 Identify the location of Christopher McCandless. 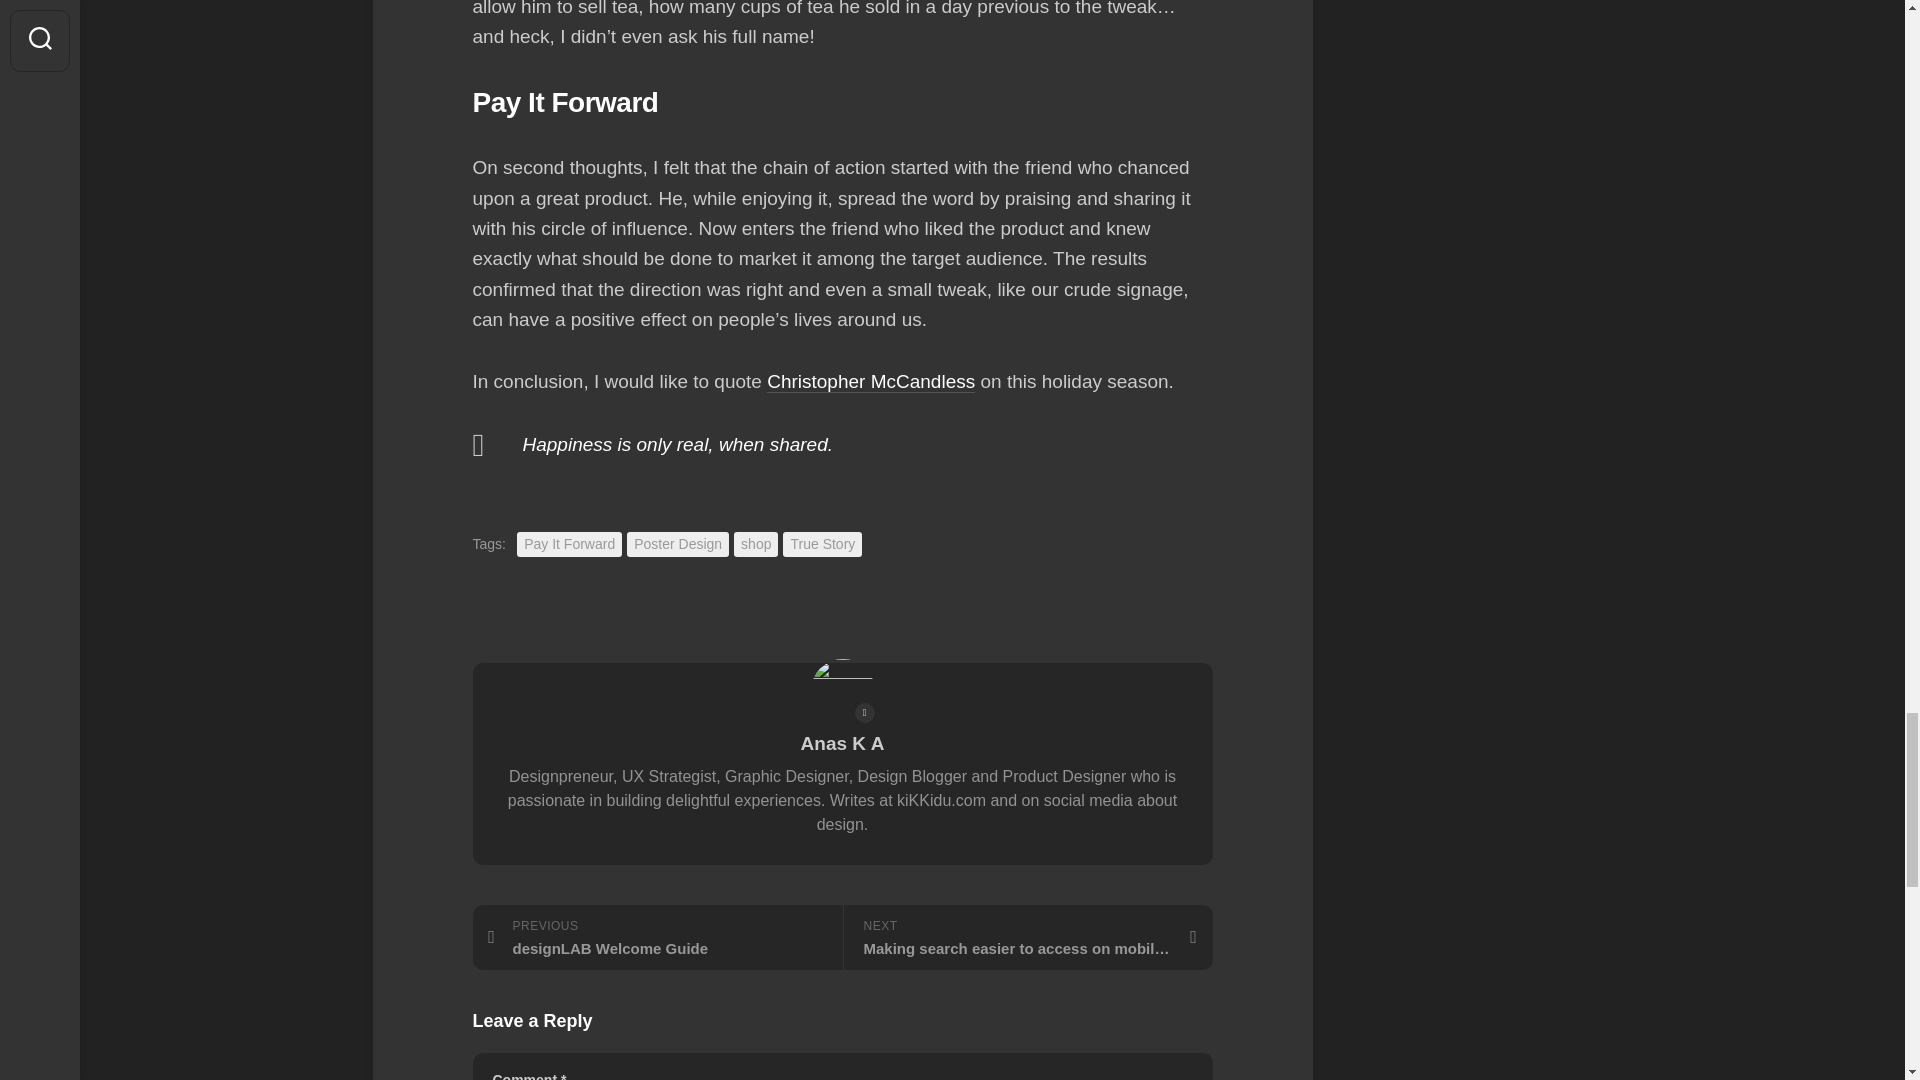
(870, 382).